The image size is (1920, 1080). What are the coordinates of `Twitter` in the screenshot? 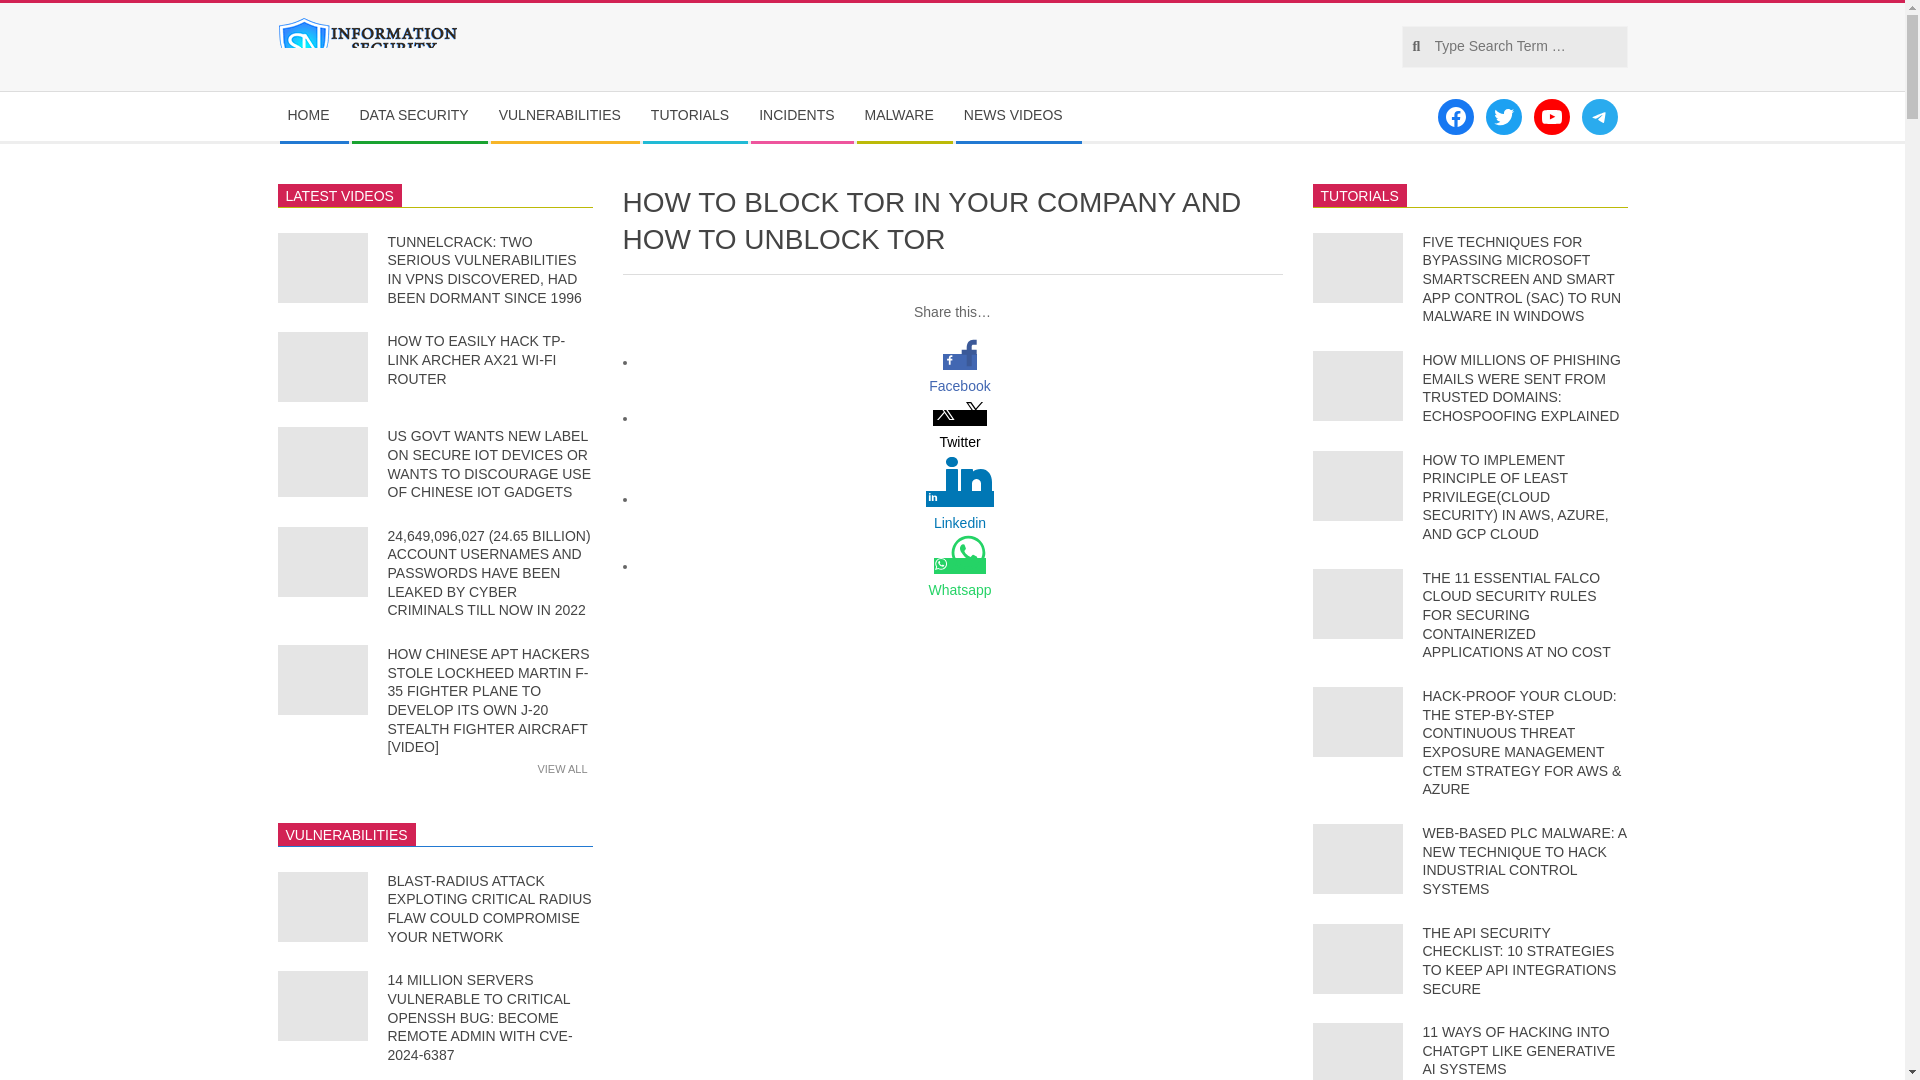 It's located at (960, 441).